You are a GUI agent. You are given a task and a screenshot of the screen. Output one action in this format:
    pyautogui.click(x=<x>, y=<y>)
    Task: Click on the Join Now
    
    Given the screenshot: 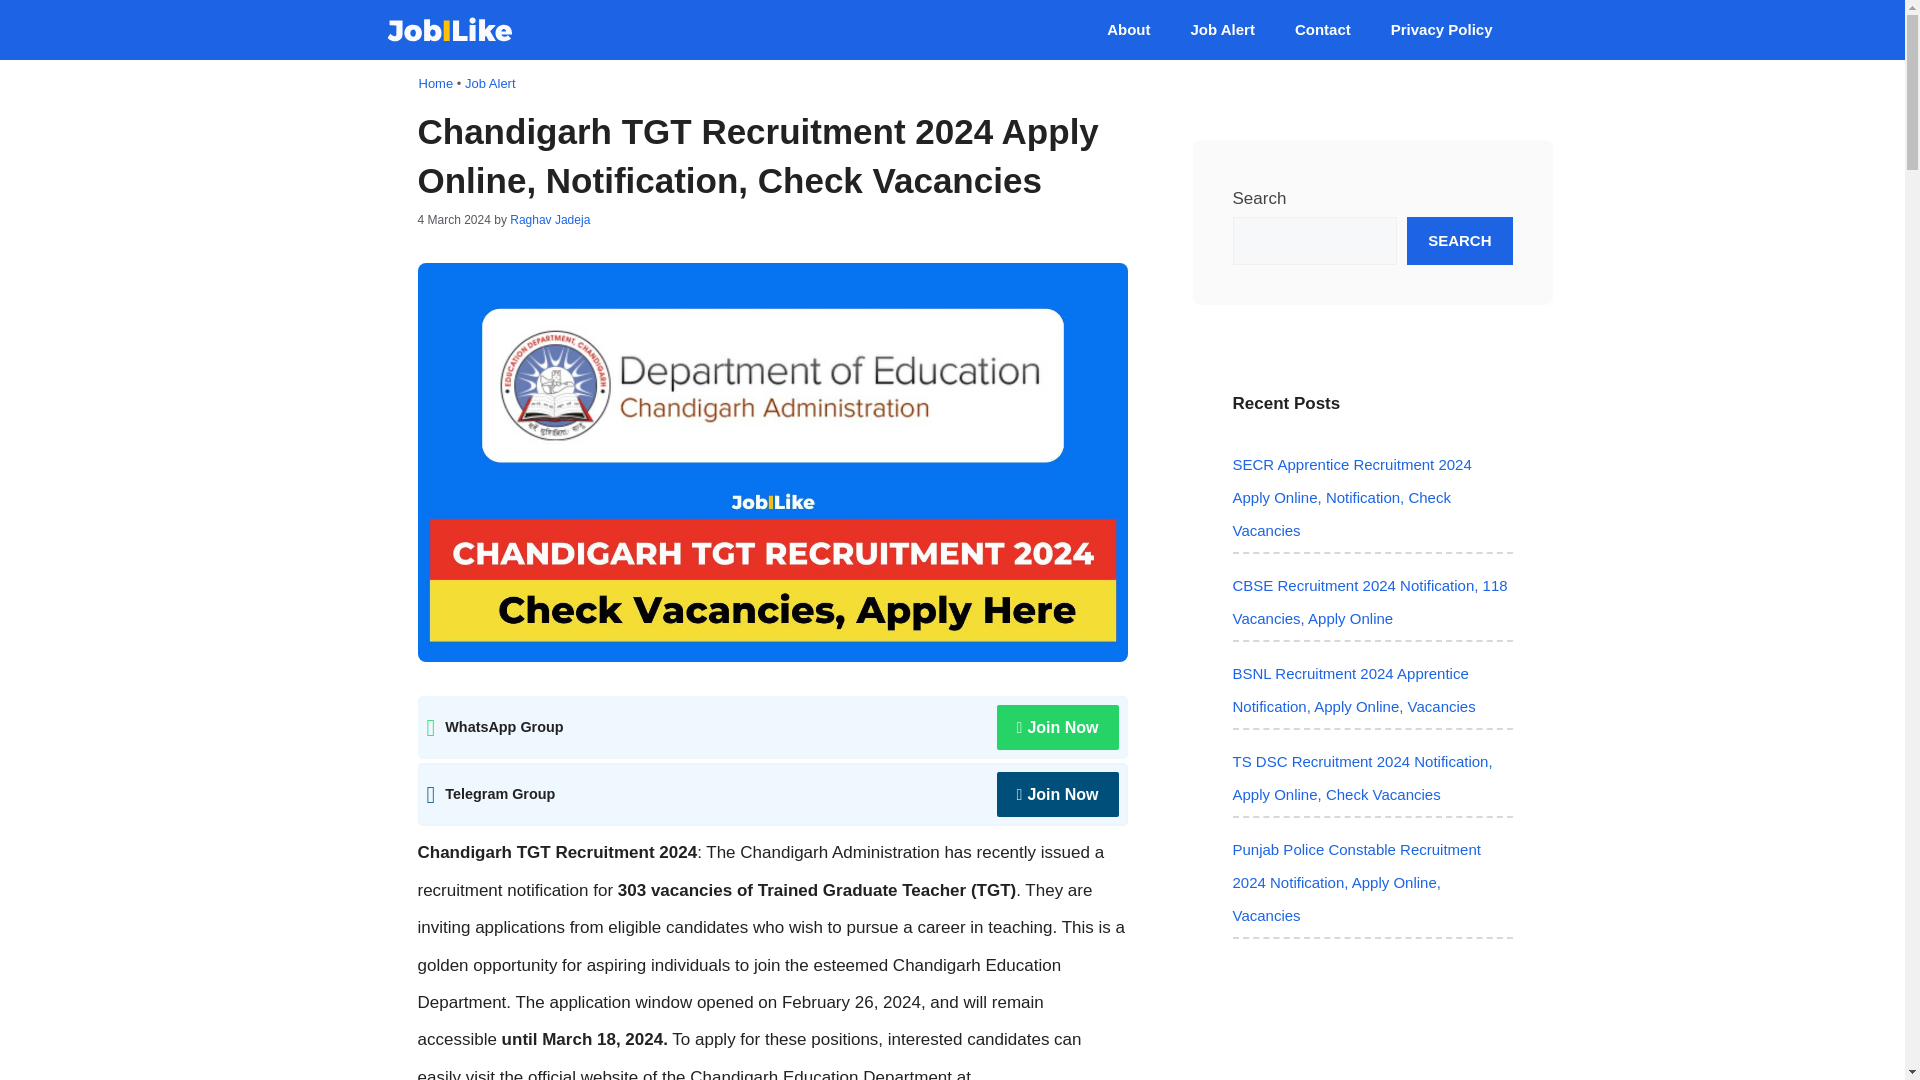 What is the action you would take?
    pyautogui.click(x=1058, y=794)
    